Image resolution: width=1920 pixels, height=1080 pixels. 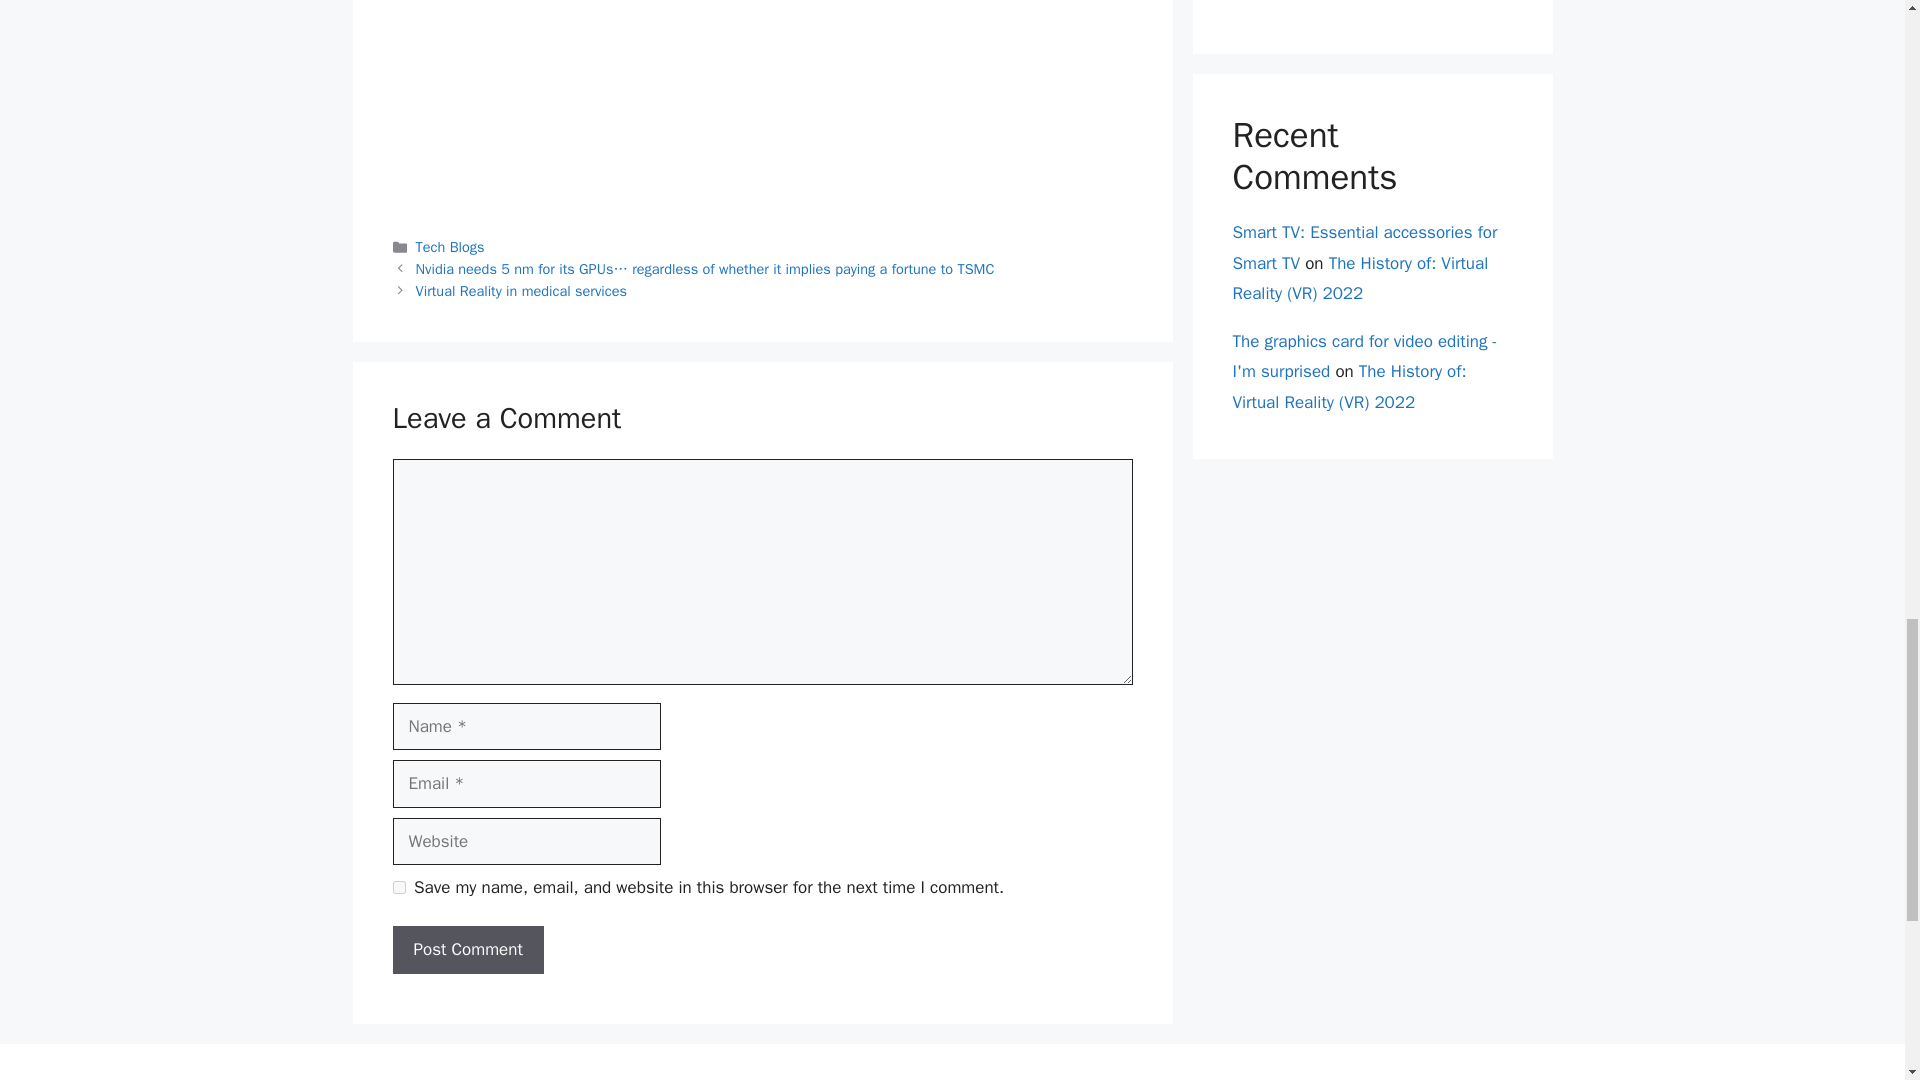 I want to click on Virtual Reality in medical services, so click(x=522, y=290).